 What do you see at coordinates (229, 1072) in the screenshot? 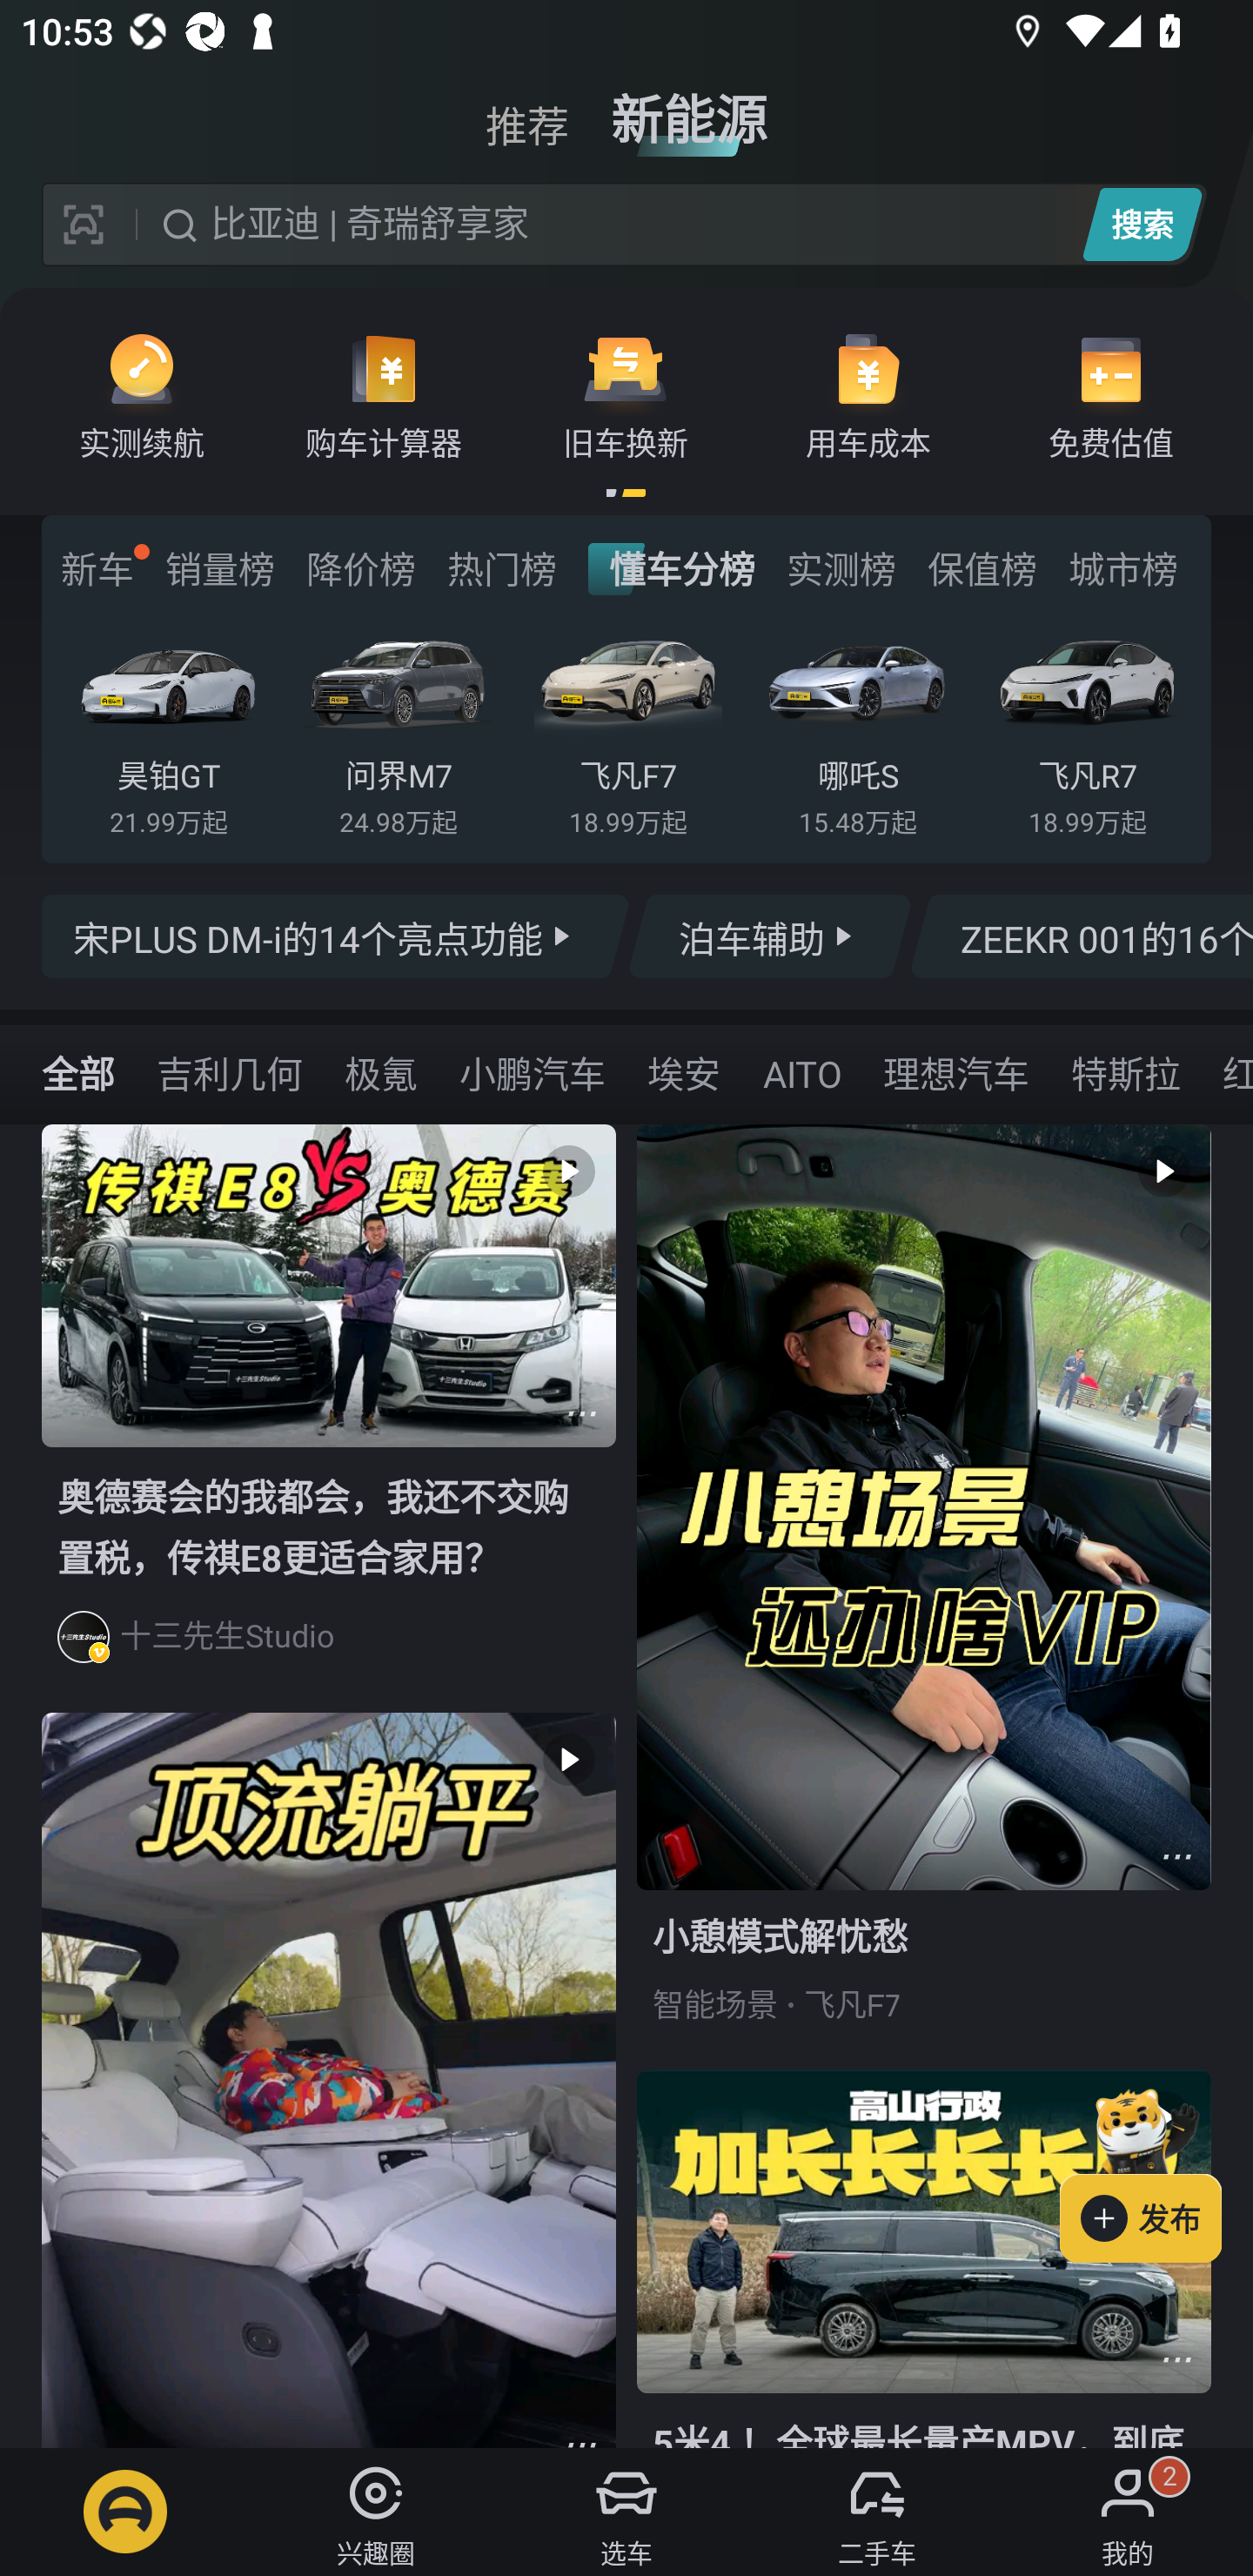
I see `吉利几何` at bounding box center [229, 1072].